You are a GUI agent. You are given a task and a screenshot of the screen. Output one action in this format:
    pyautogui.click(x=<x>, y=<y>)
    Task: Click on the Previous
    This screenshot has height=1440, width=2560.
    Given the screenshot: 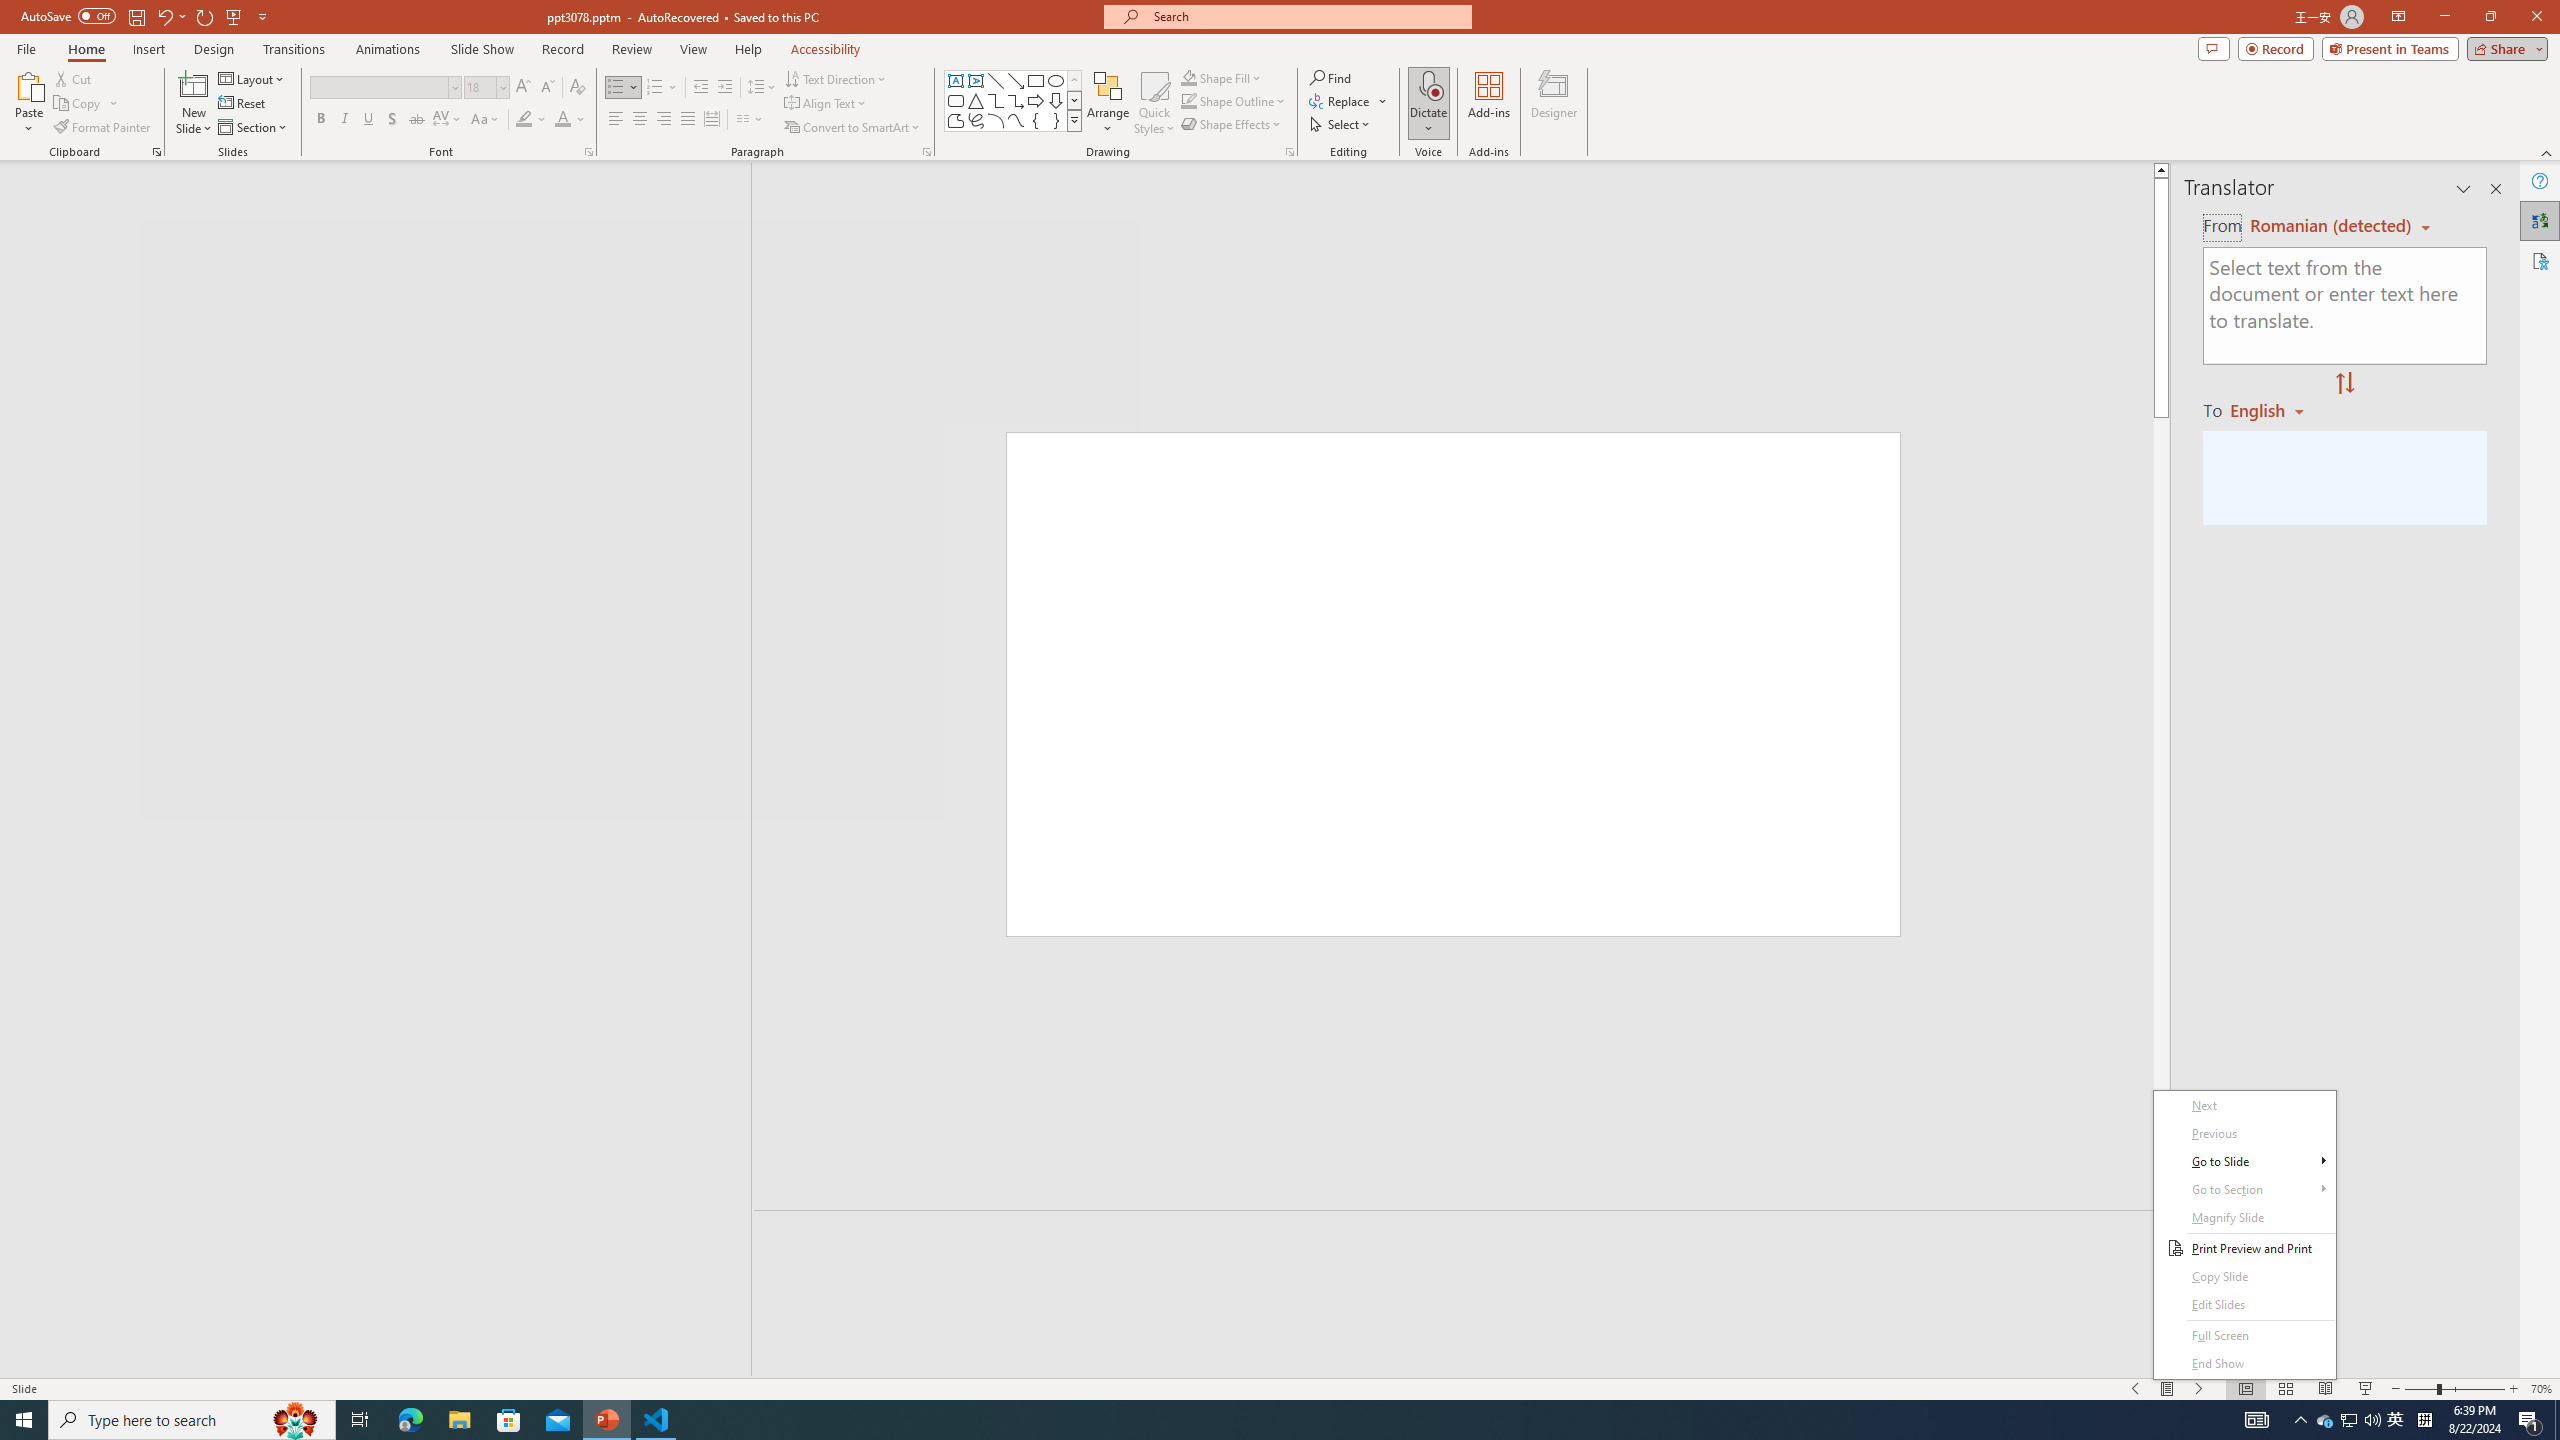 What is the action you would take?
    pyautogui.click(x=2244, y=1248)
    